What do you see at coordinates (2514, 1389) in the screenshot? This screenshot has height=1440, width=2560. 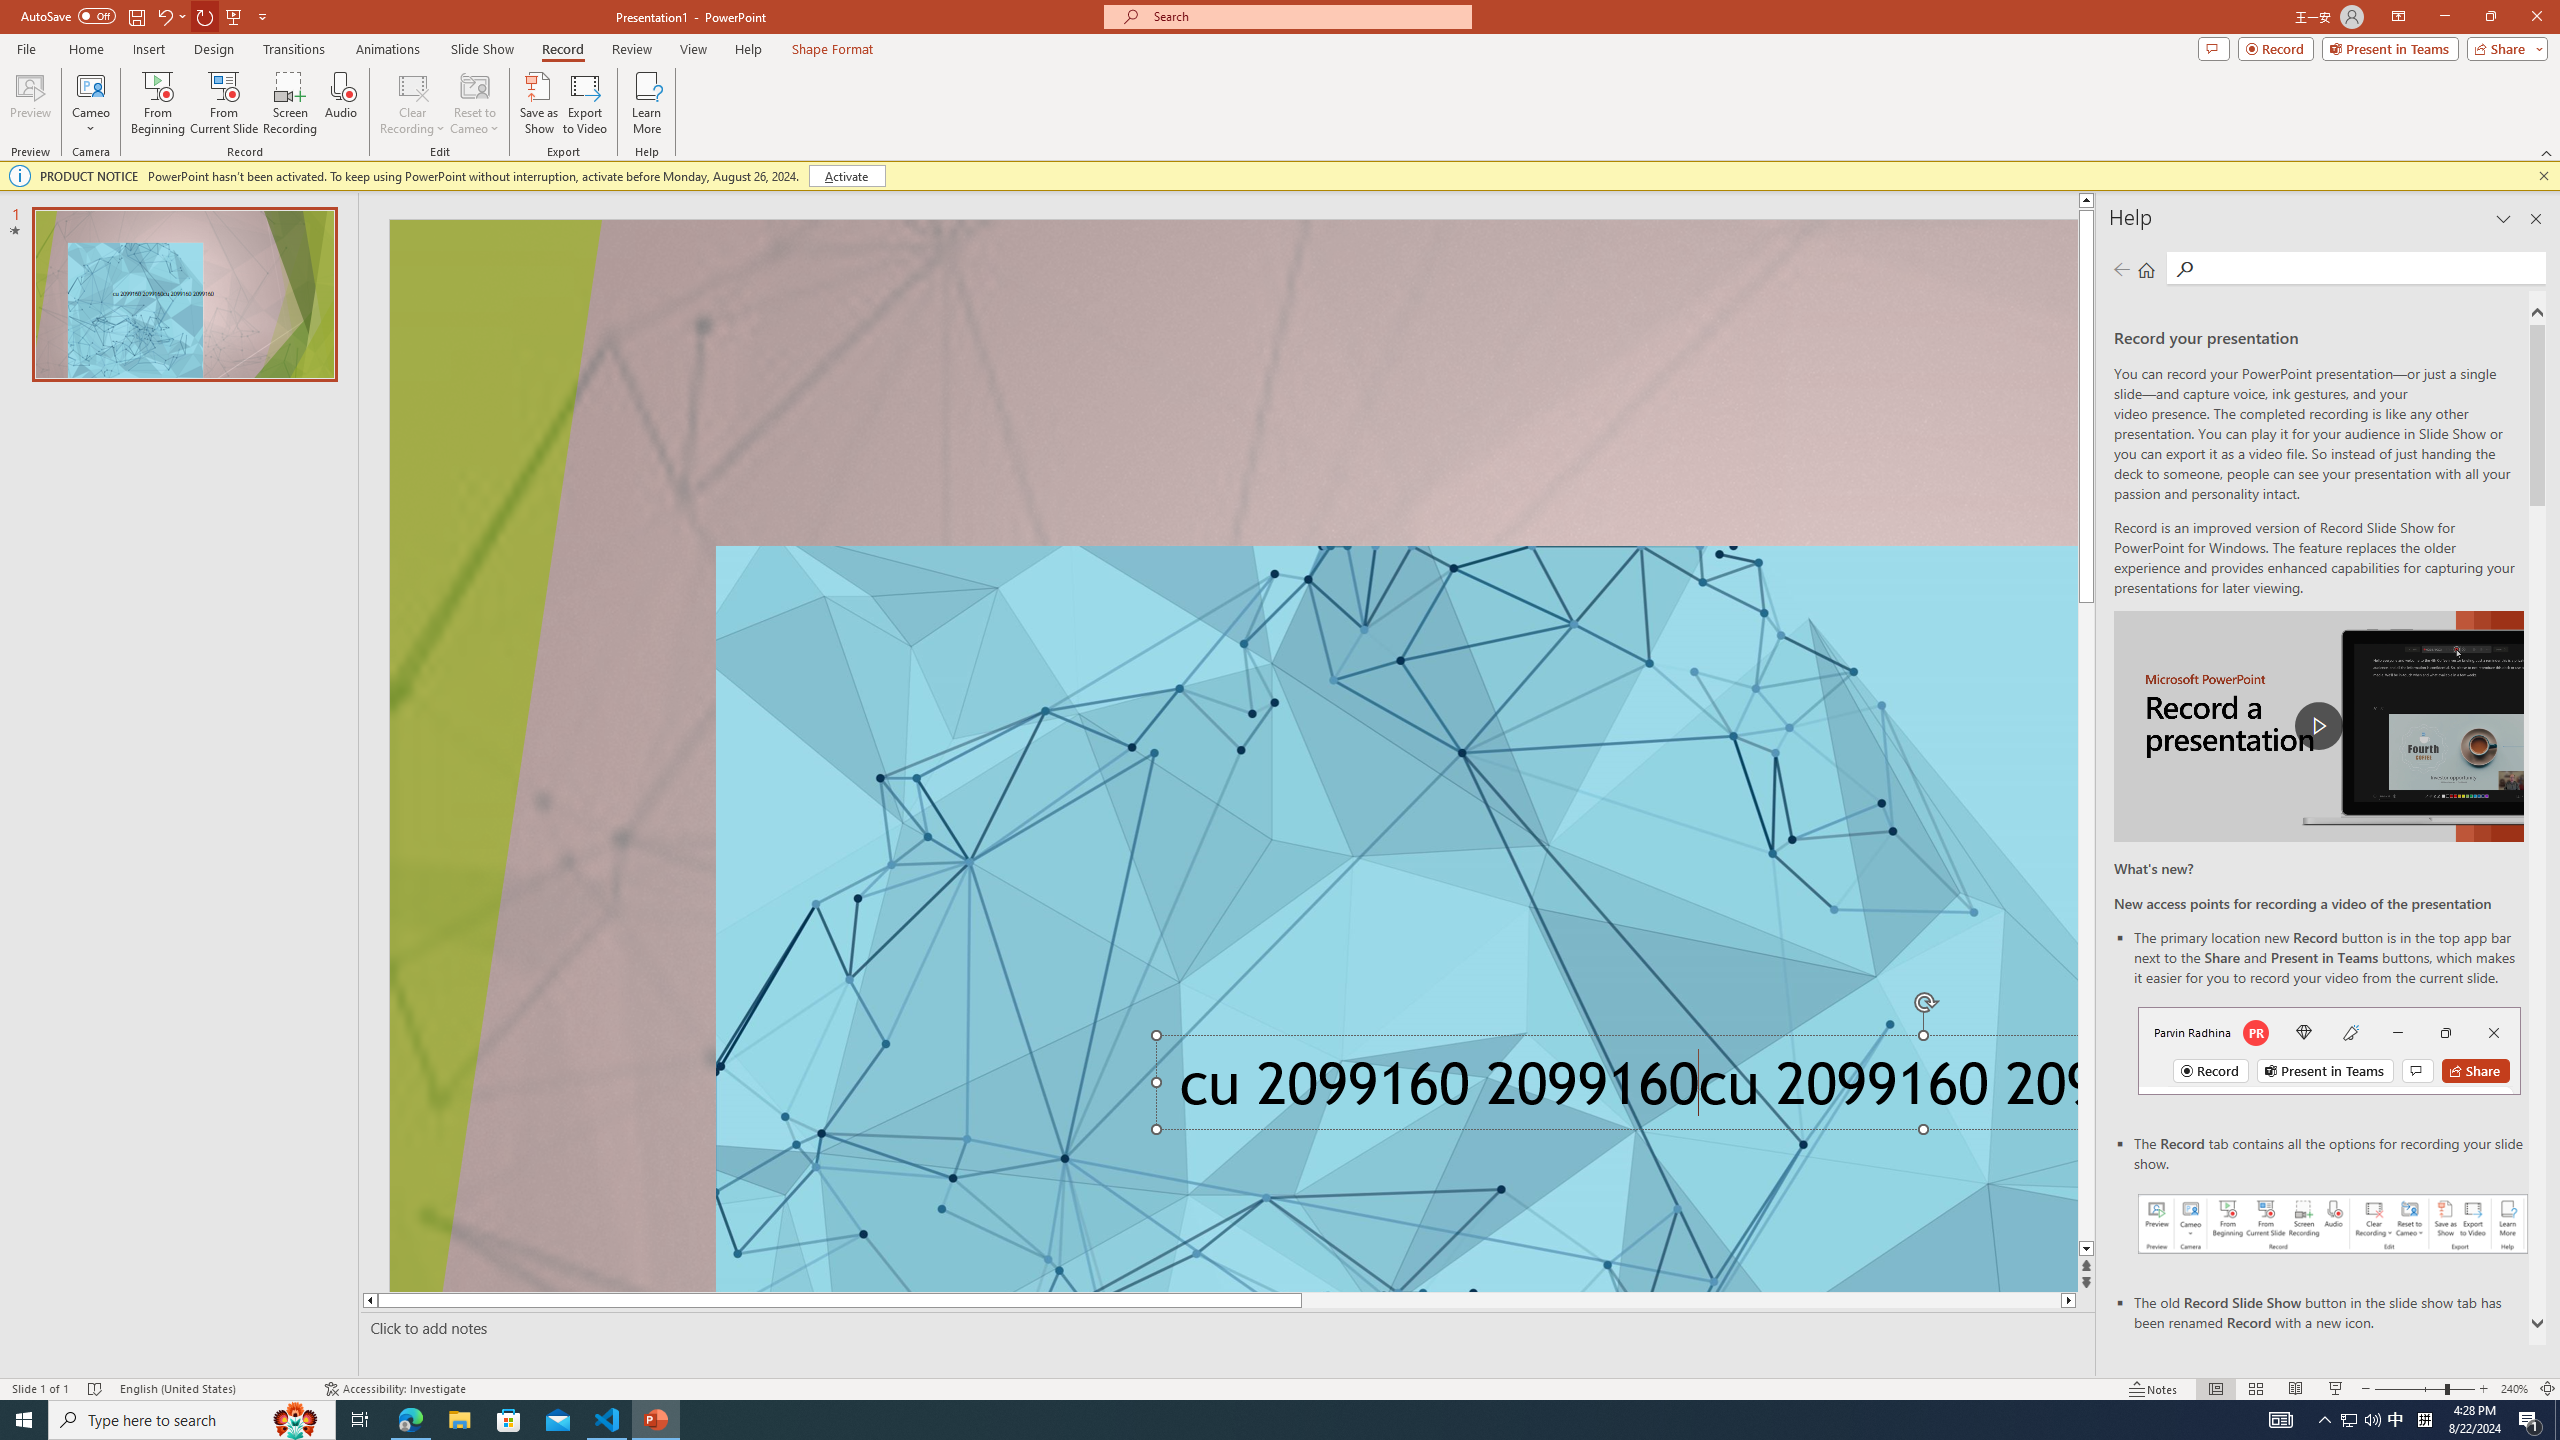 I see `Zoom 240%` at bounding box center [2514, 1389].